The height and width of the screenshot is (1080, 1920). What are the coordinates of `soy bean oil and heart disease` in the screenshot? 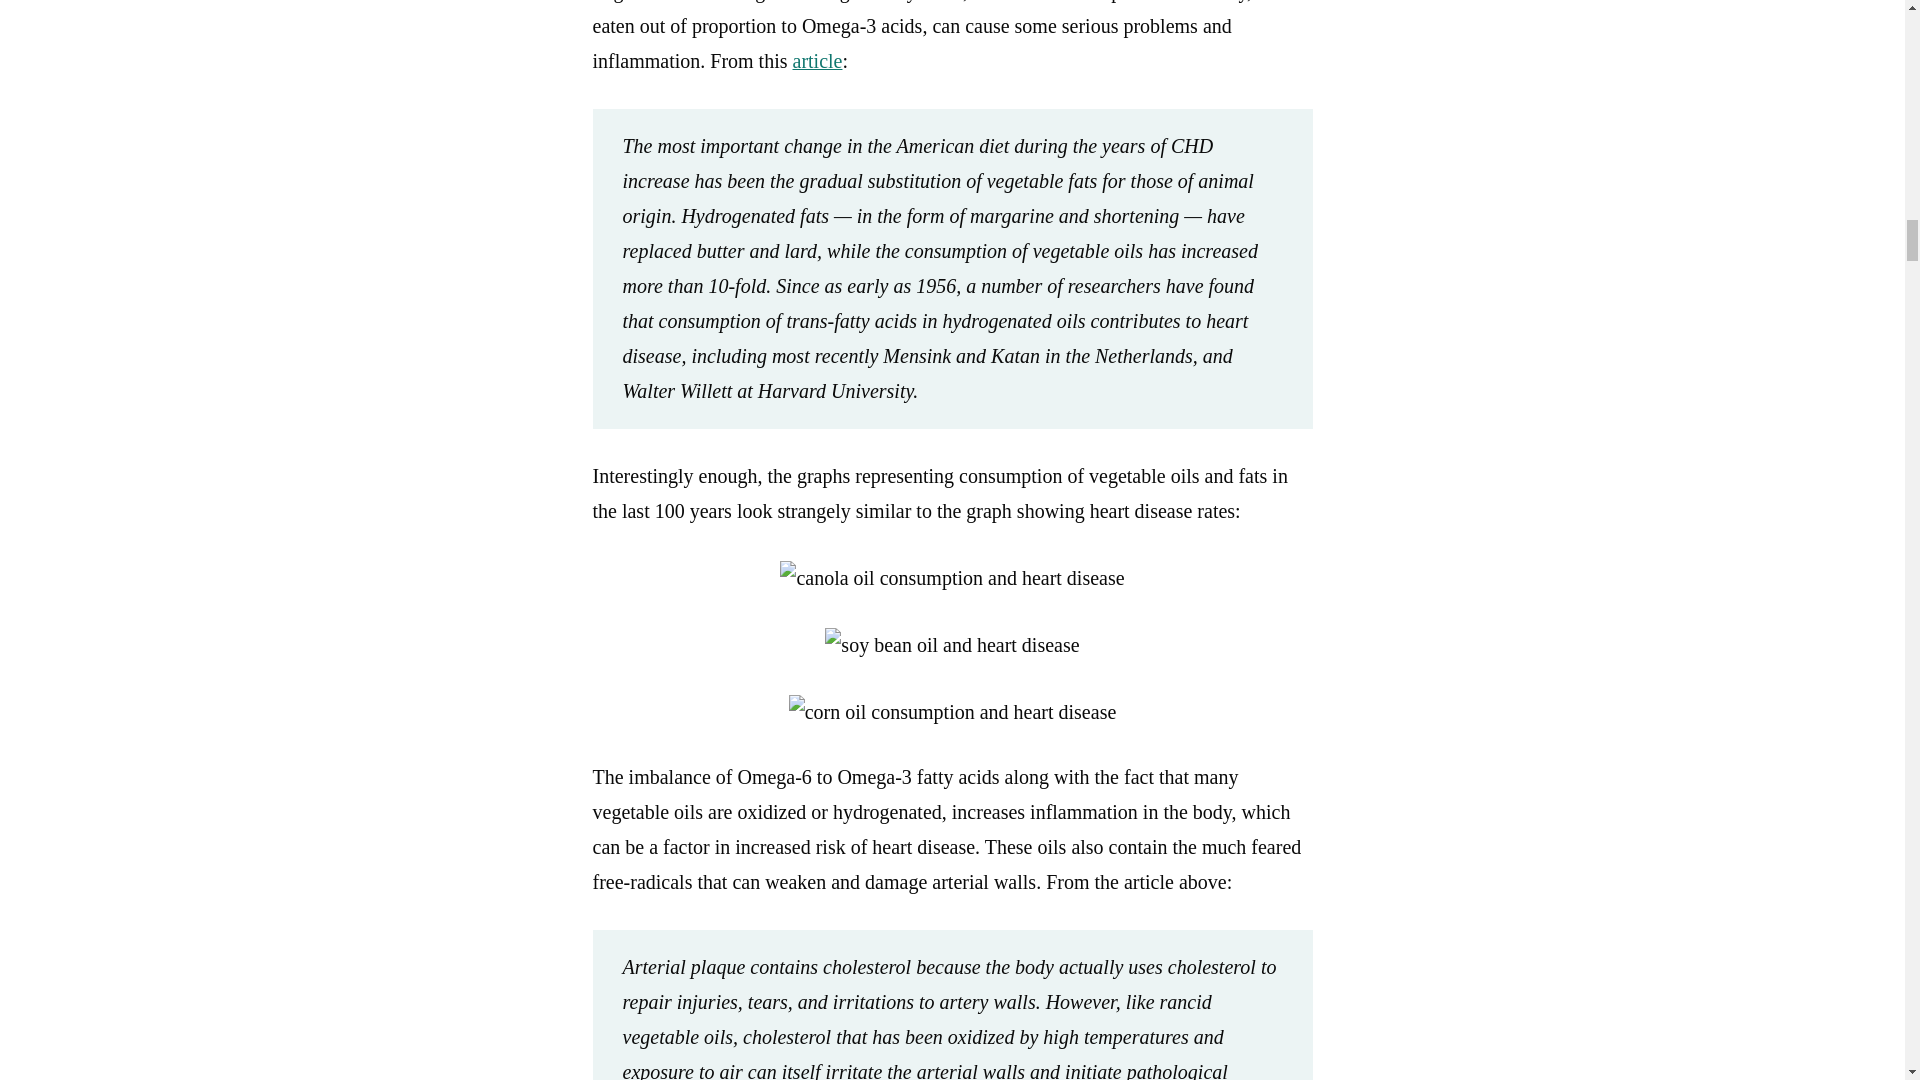 It's located at (952, 645).